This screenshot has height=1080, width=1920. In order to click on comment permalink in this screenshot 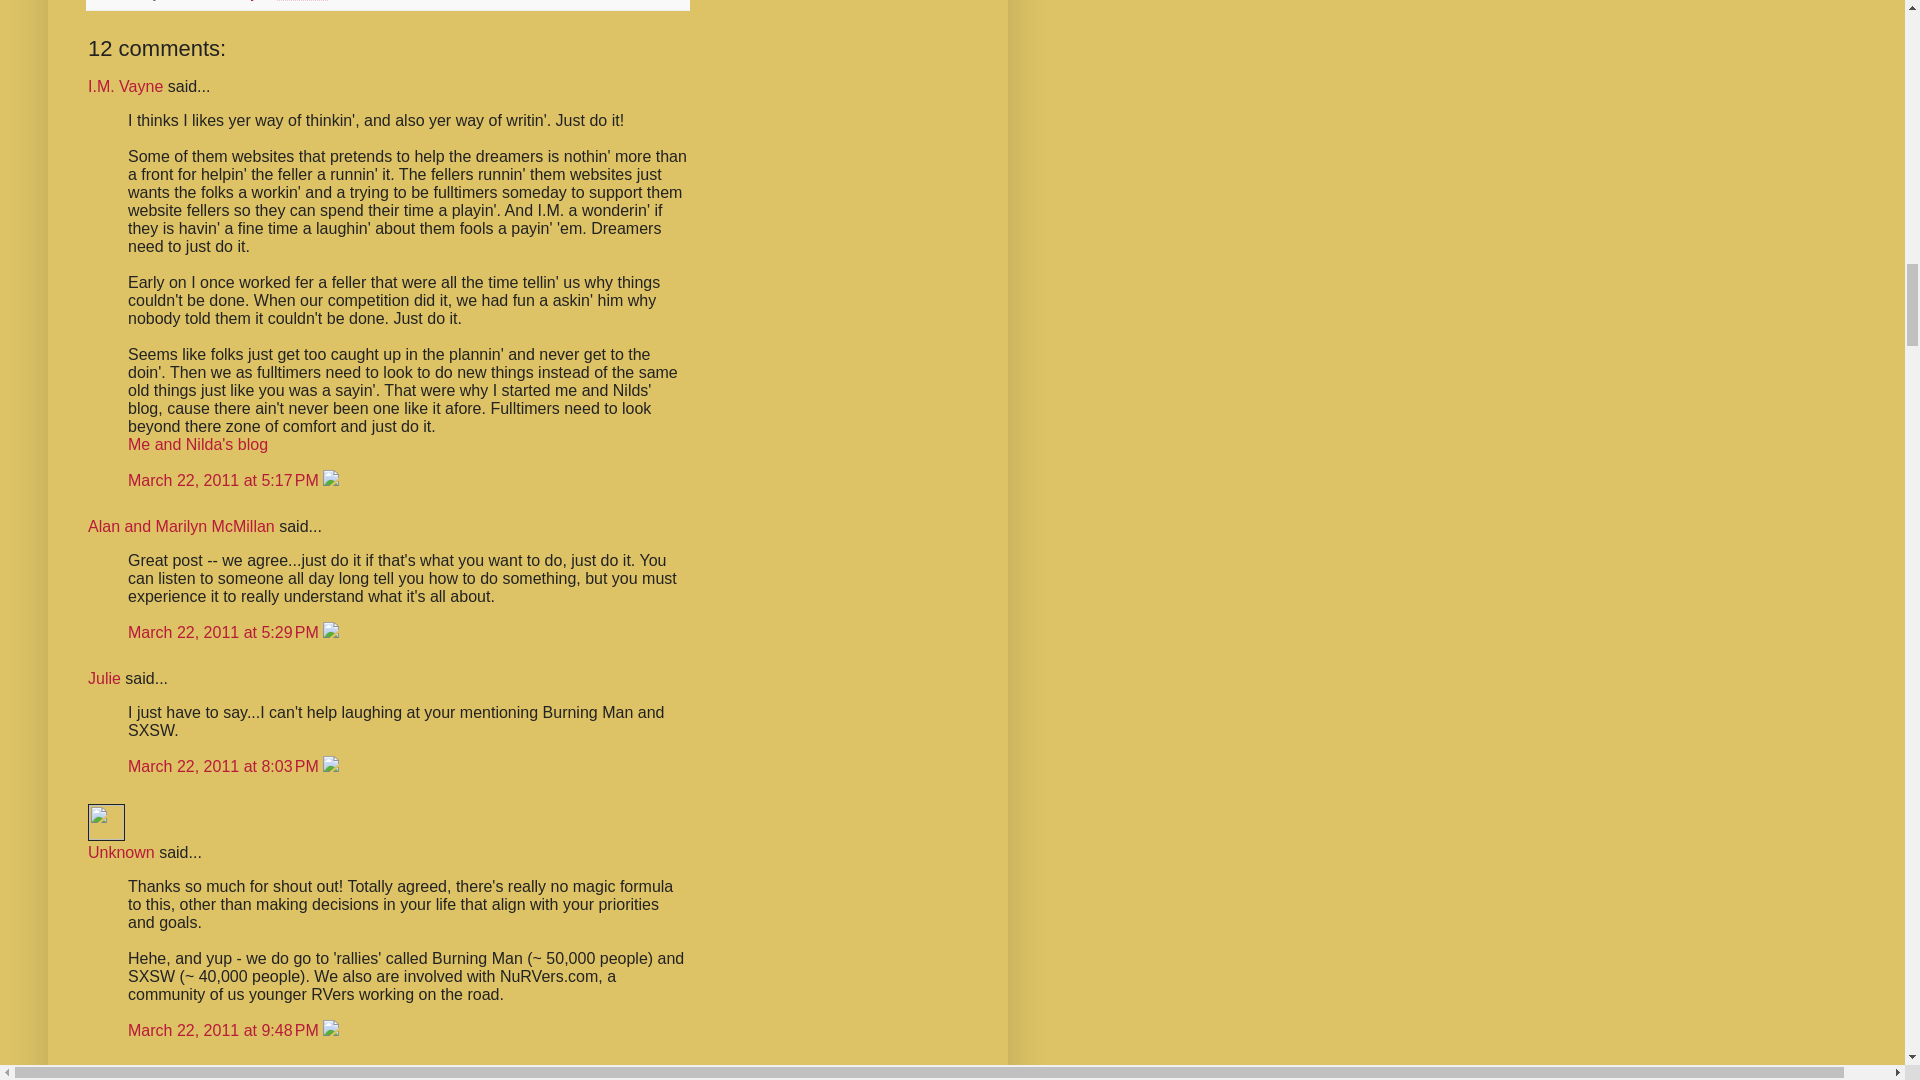, I will do `click(225, 480)`.